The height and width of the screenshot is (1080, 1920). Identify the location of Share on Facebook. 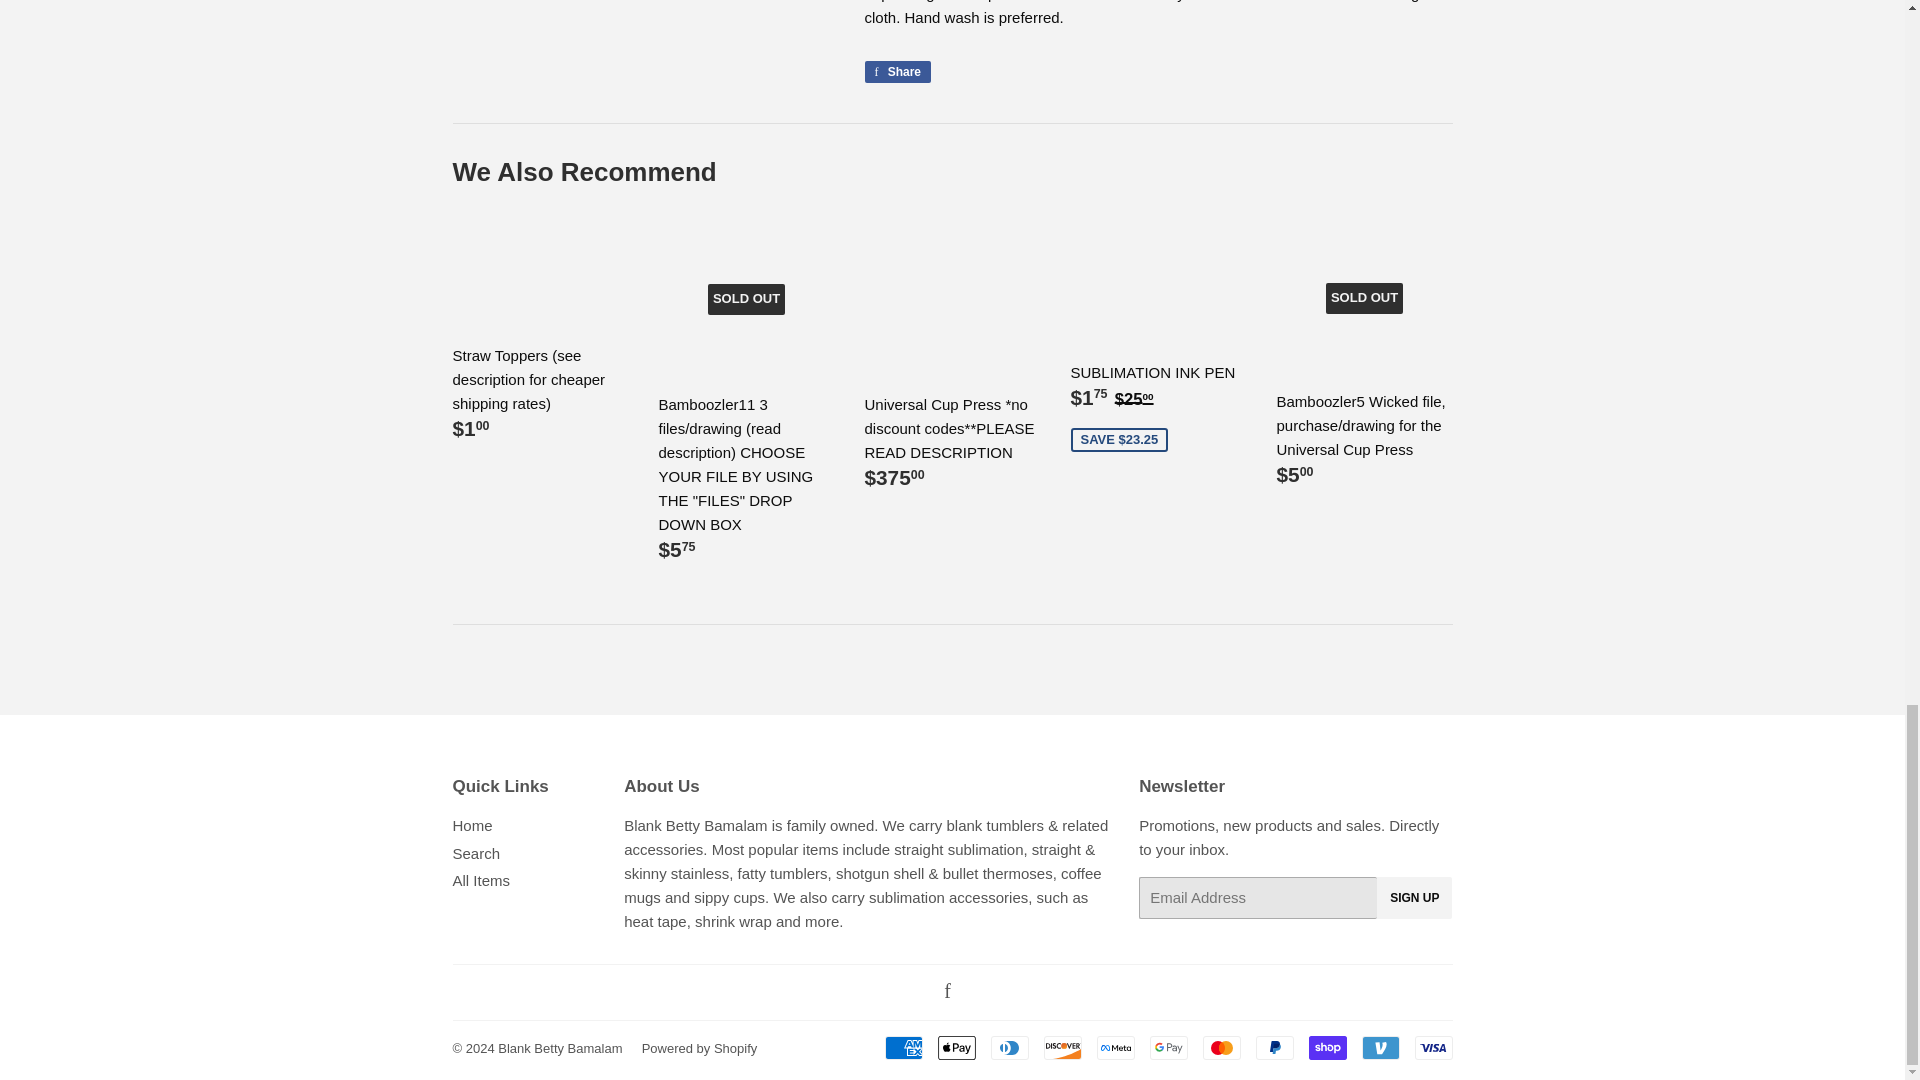
(898, 72).